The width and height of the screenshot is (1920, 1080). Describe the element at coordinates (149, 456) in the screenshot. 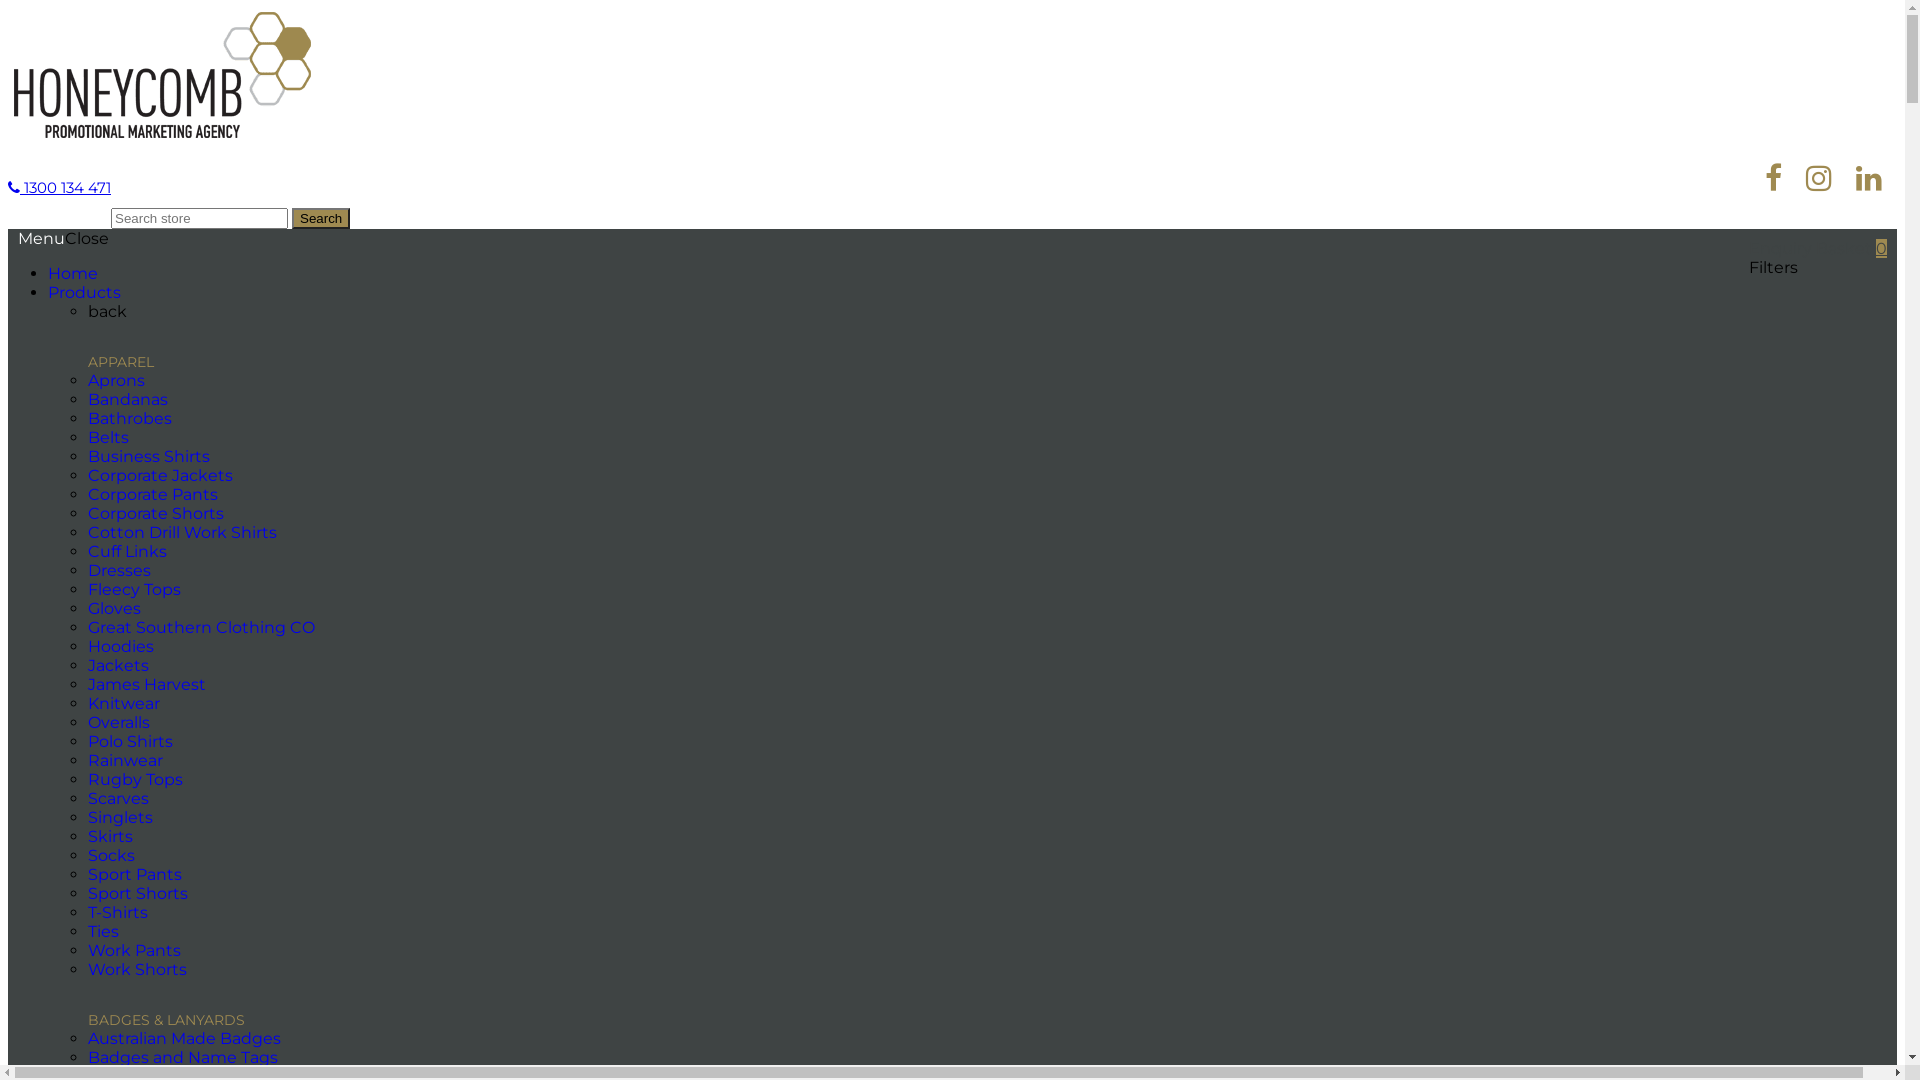

I see `Business Shirts` at that location.